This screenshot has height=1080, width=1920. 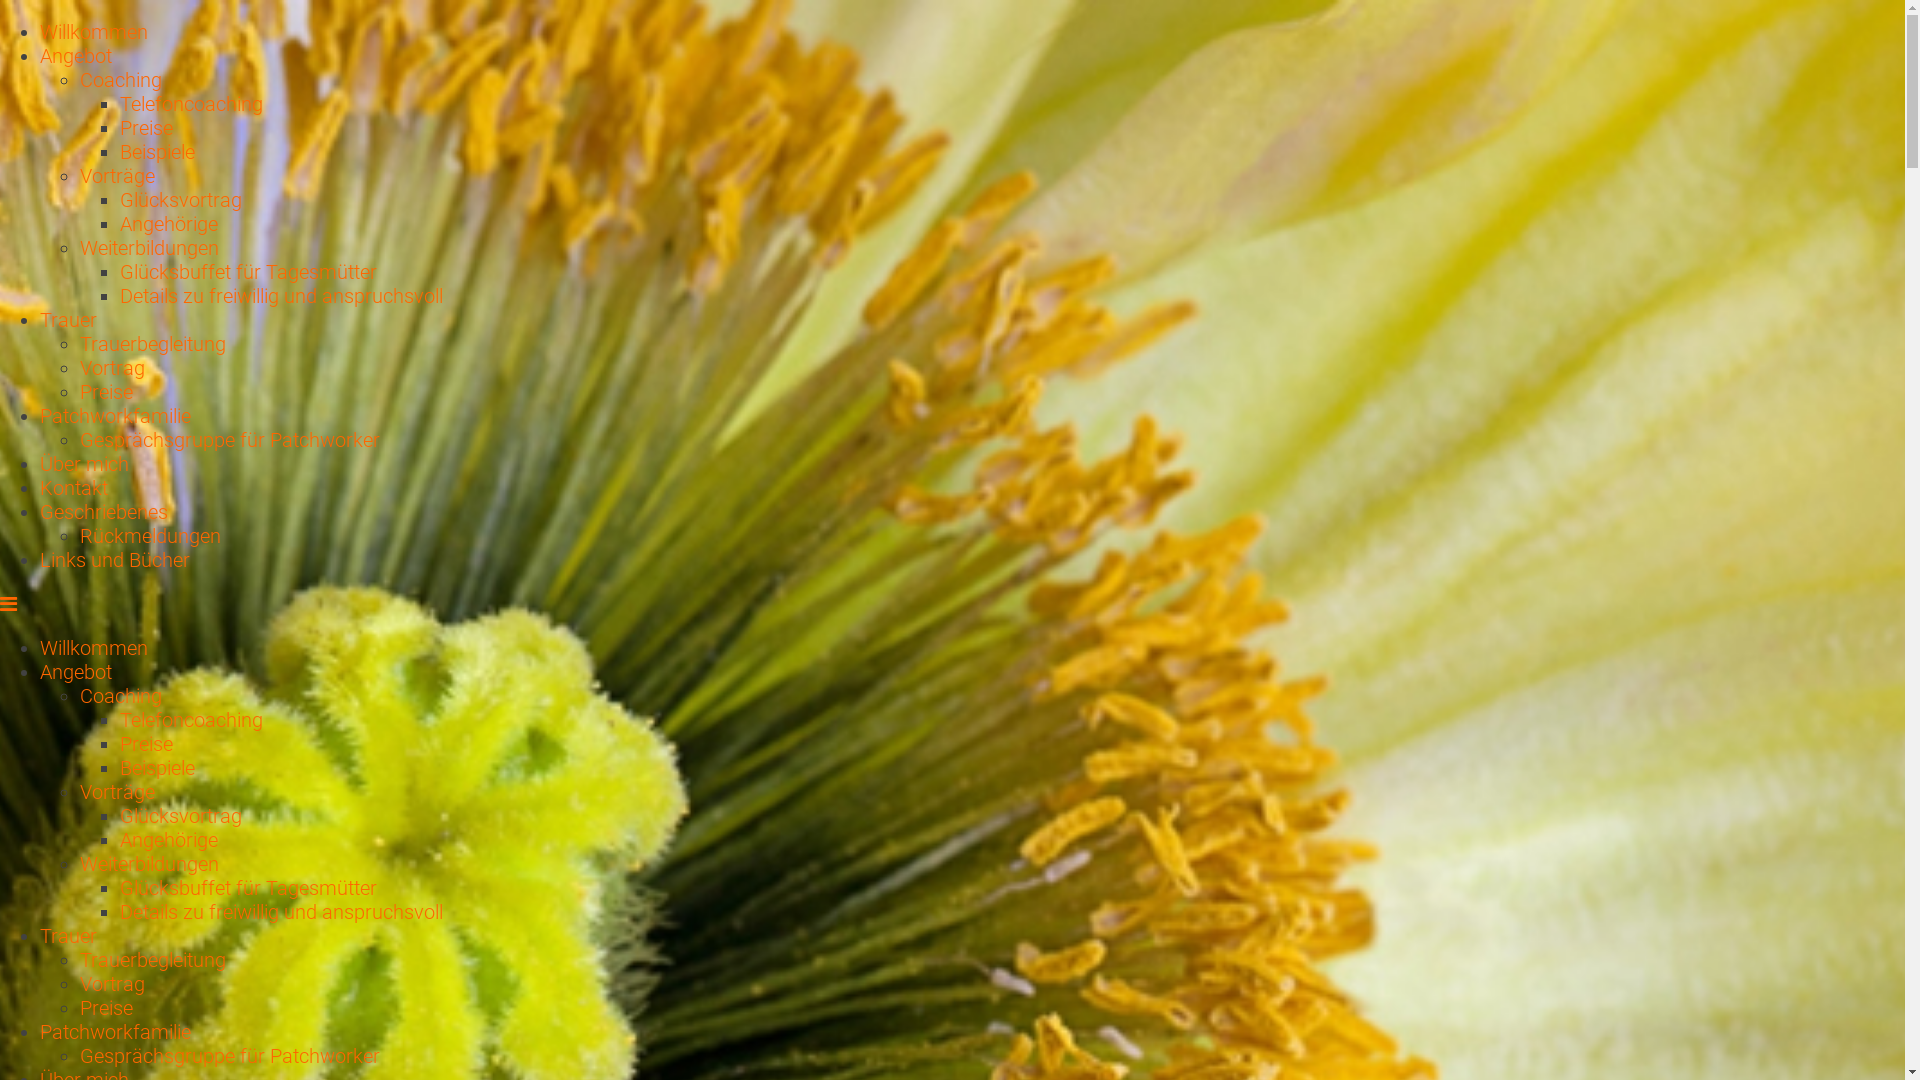 What do you see at coordinates (150, 248) in the screenshot?
I see `Weiterbildungen` at bounding box center [150, 248].